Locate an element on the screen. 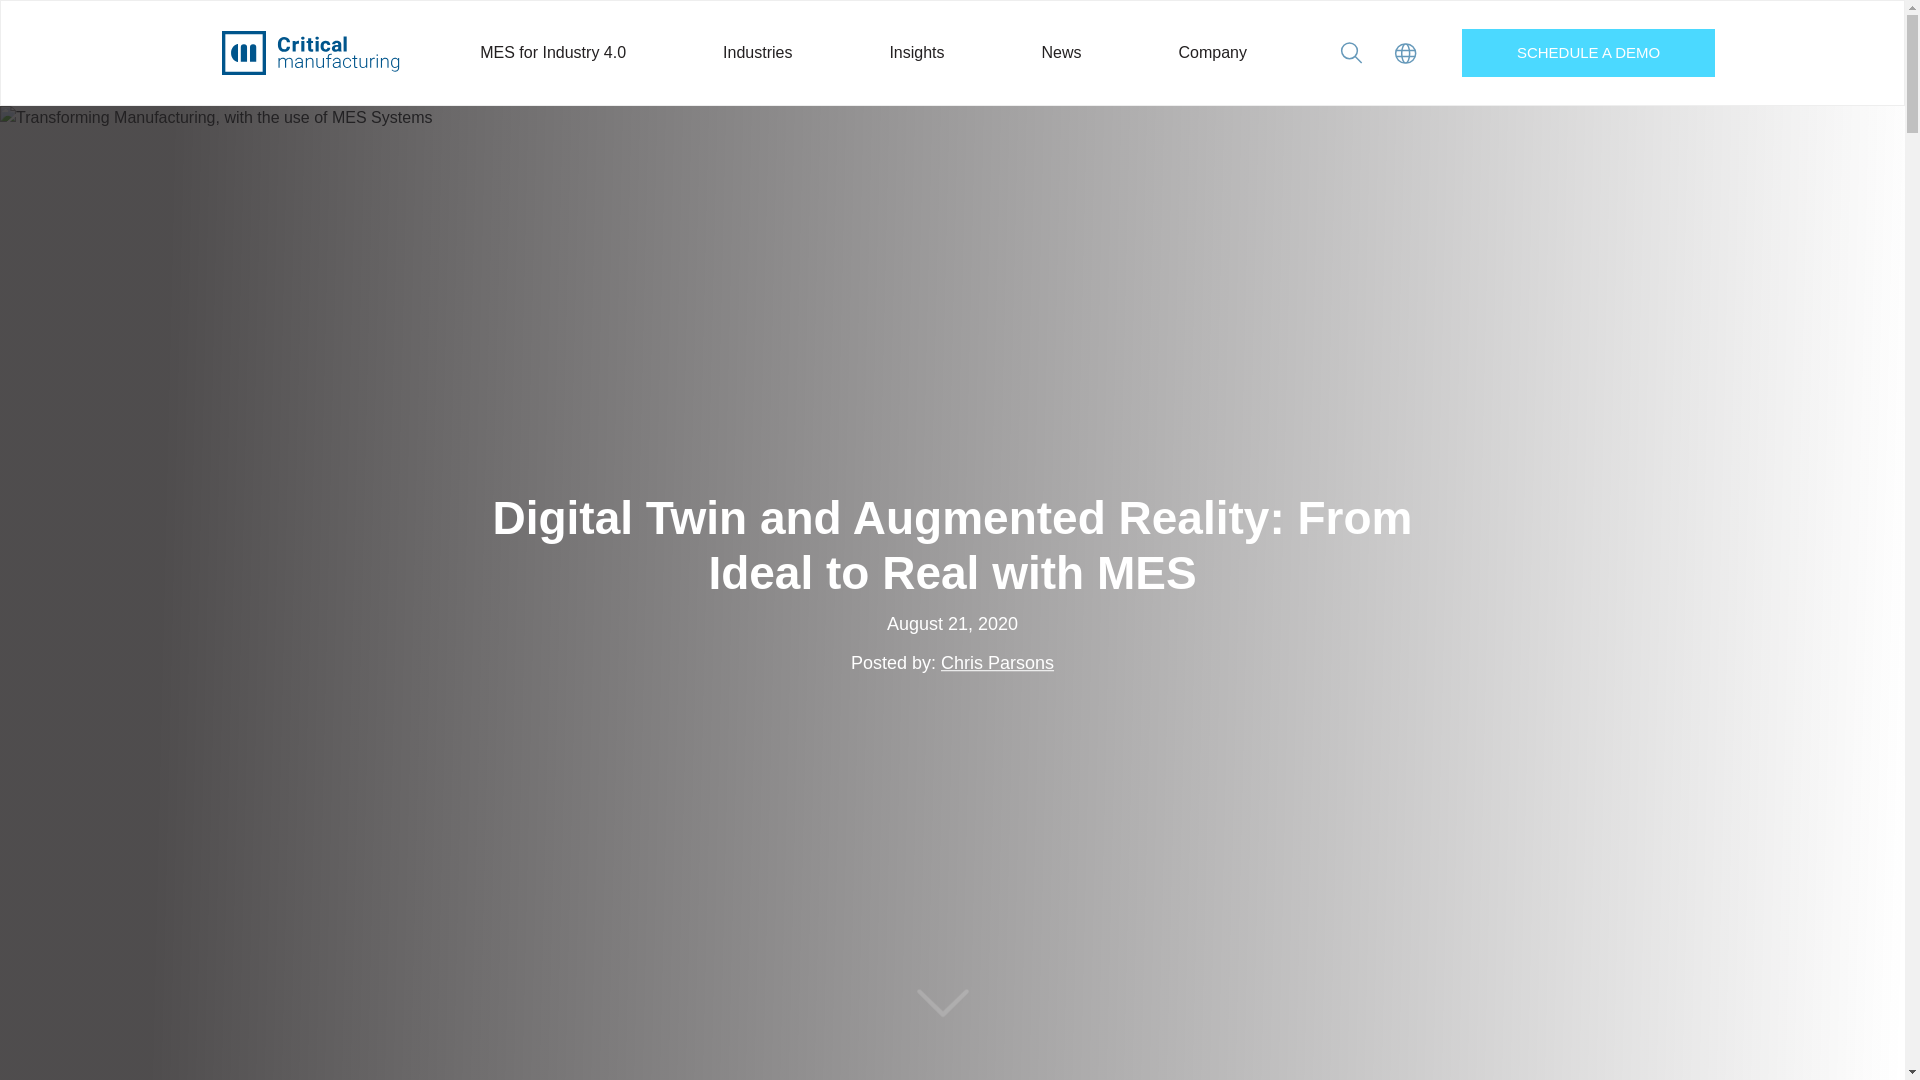 The image size is (1920, 1080). Insights is located at coordinates (916, 52).